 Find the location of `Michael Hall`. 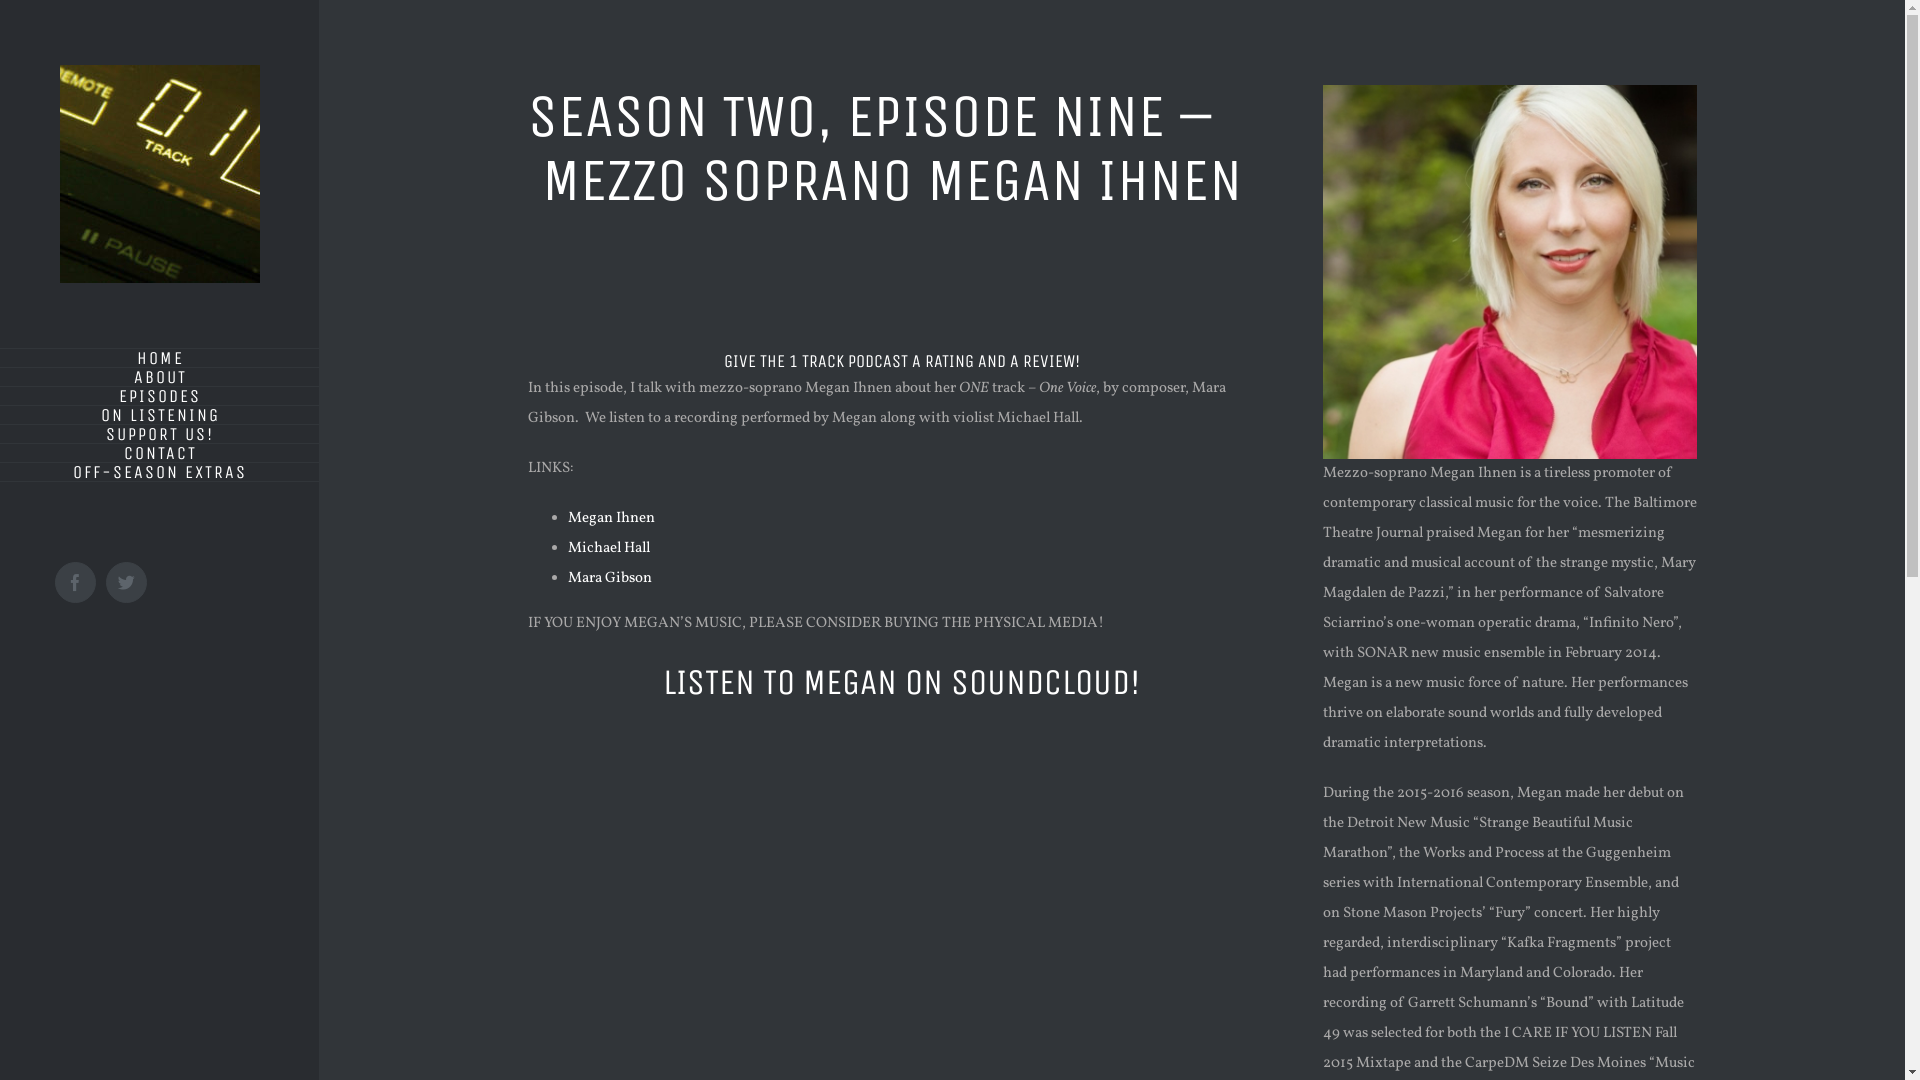

Michael Hall is located at coordinates (609, 548).